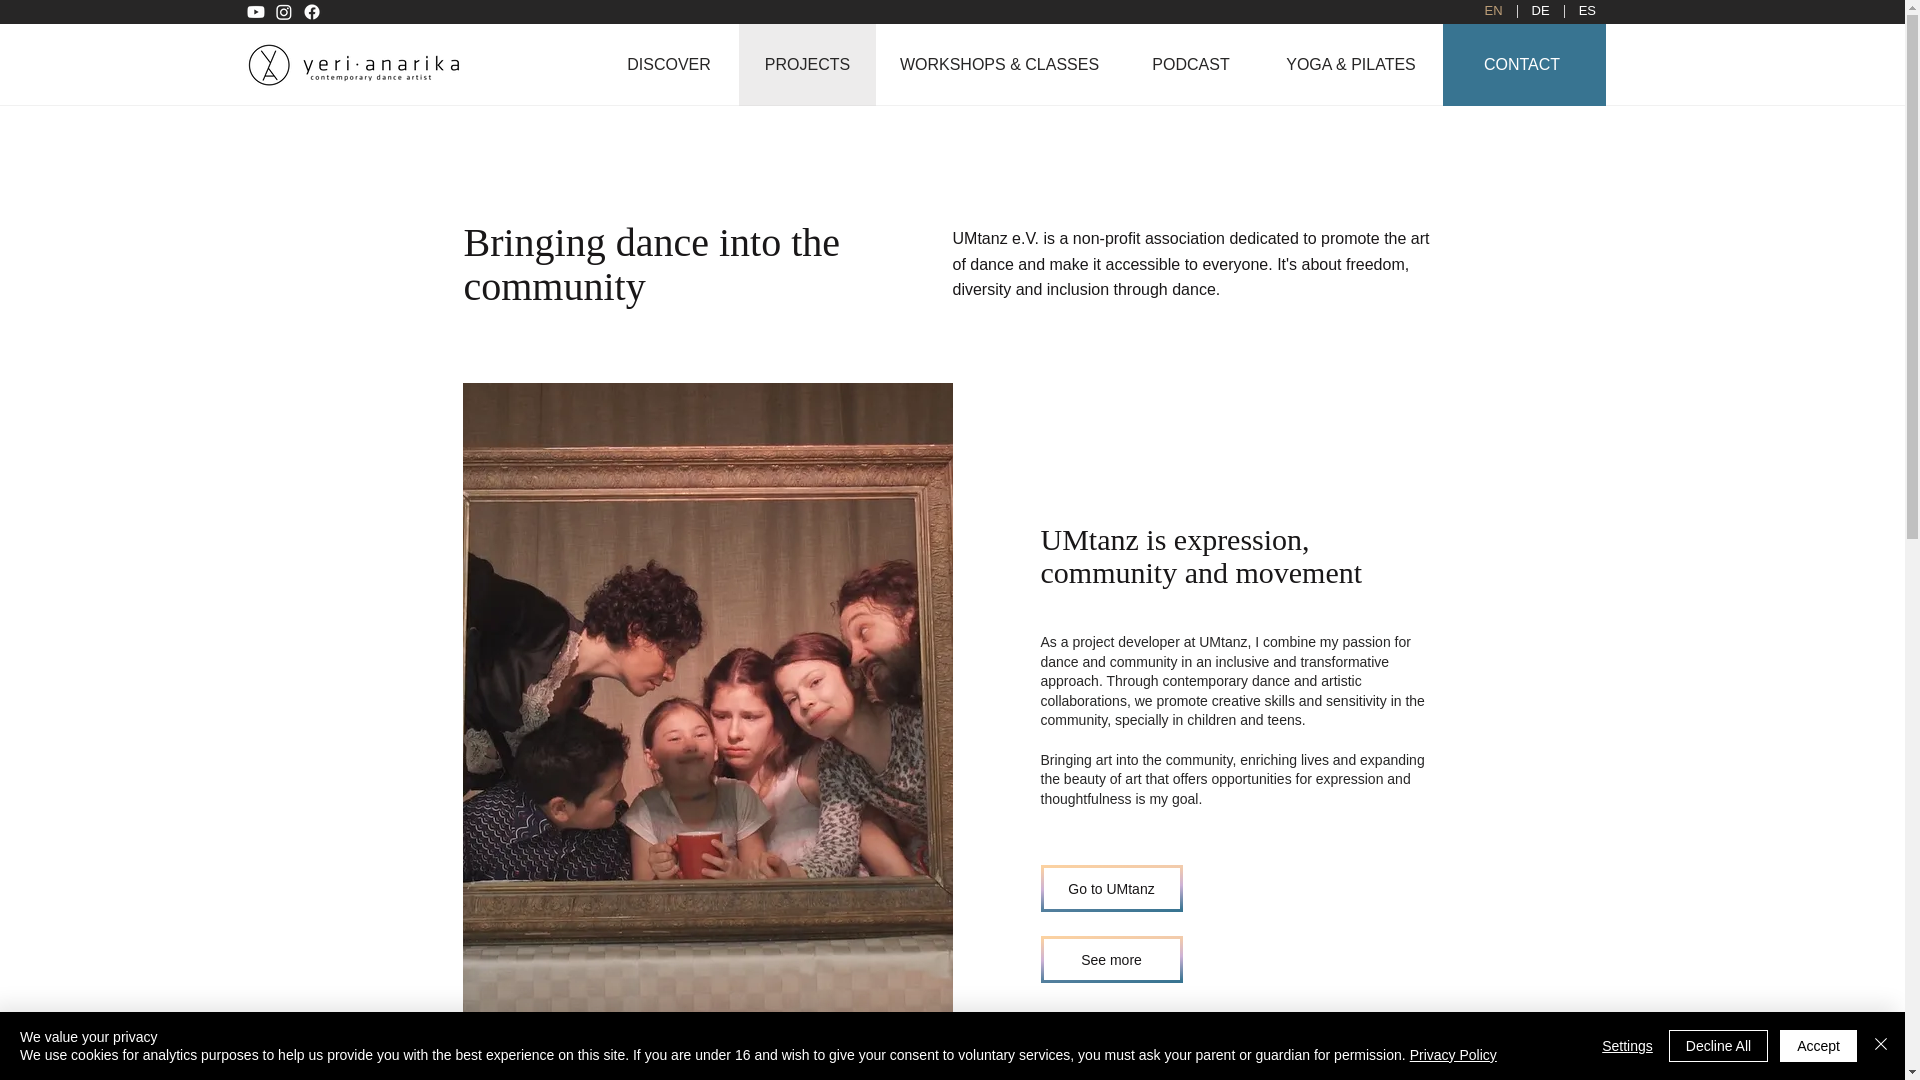 This screenshot has width=1920, height=1080. I want to click on Accept, so click(1818, 1046).